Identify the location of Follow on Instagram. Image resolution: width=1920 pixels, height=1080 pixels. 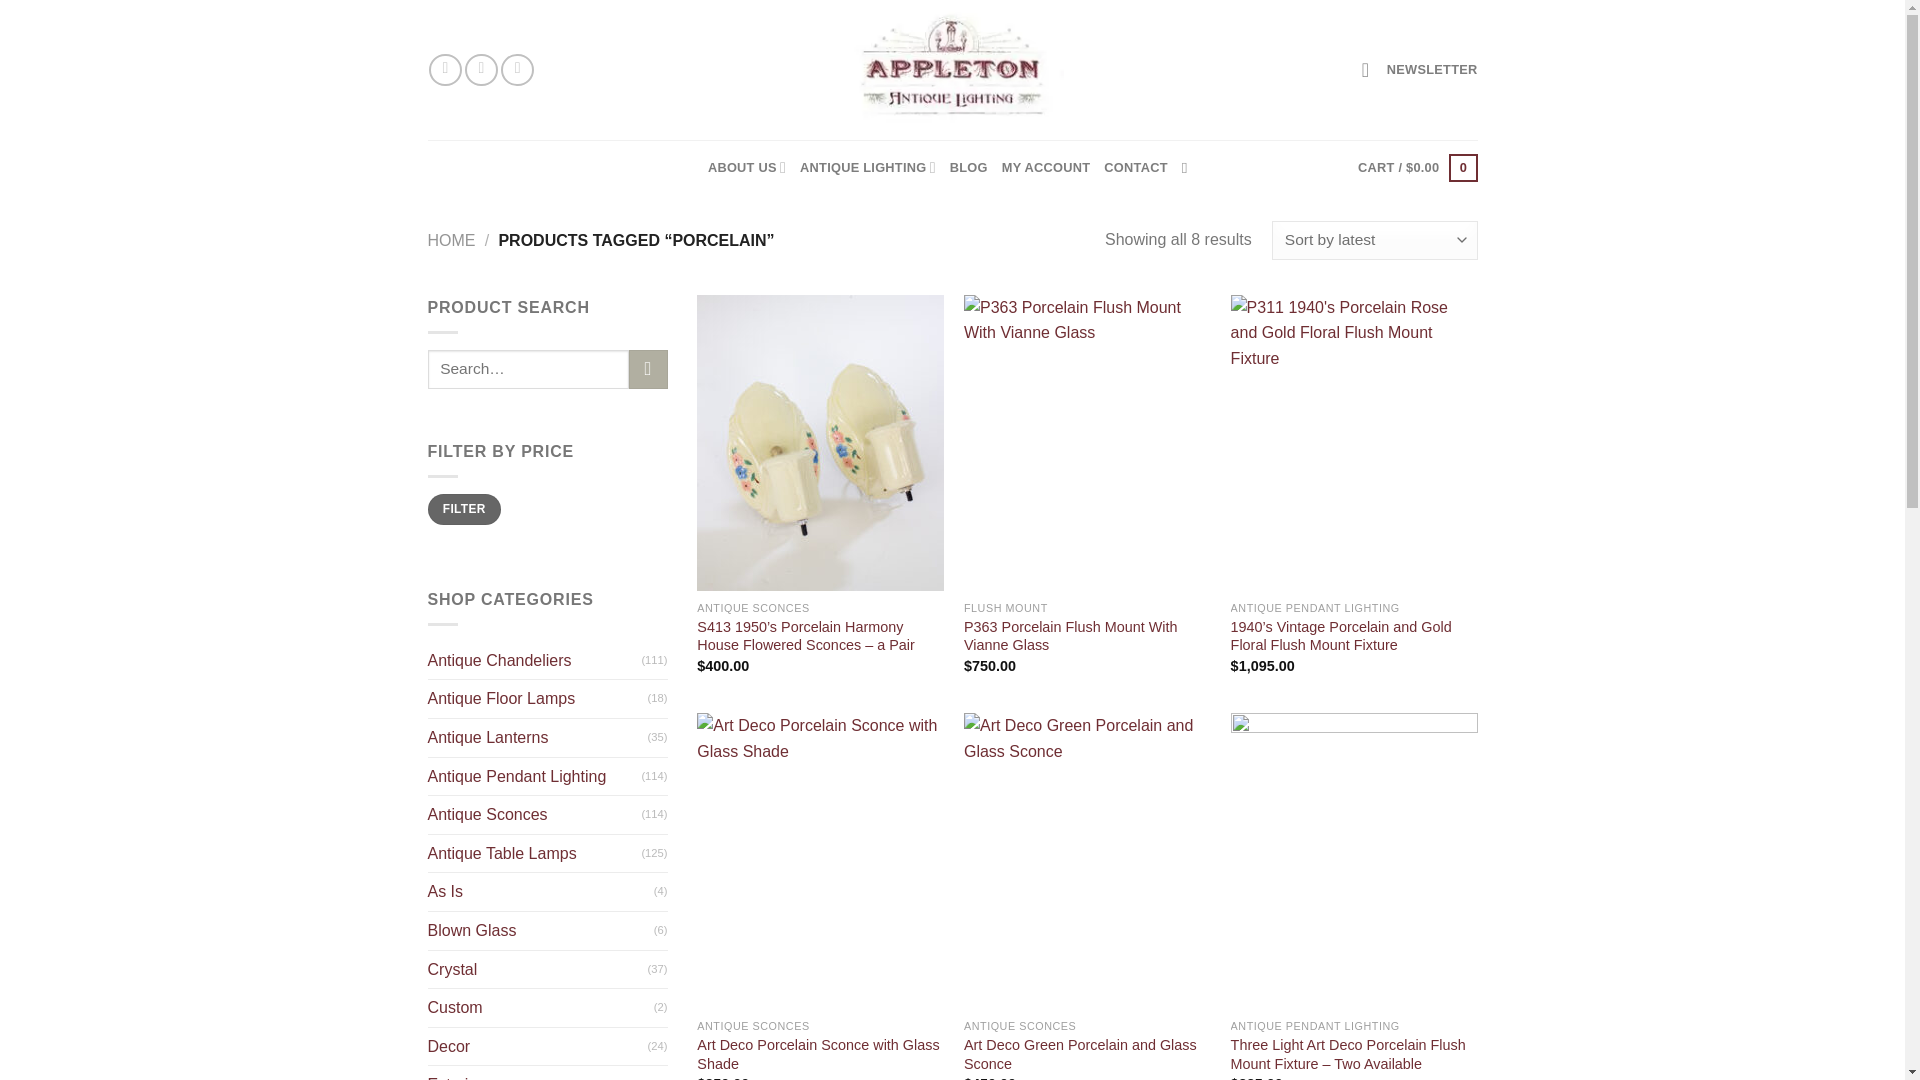
(480, 70).